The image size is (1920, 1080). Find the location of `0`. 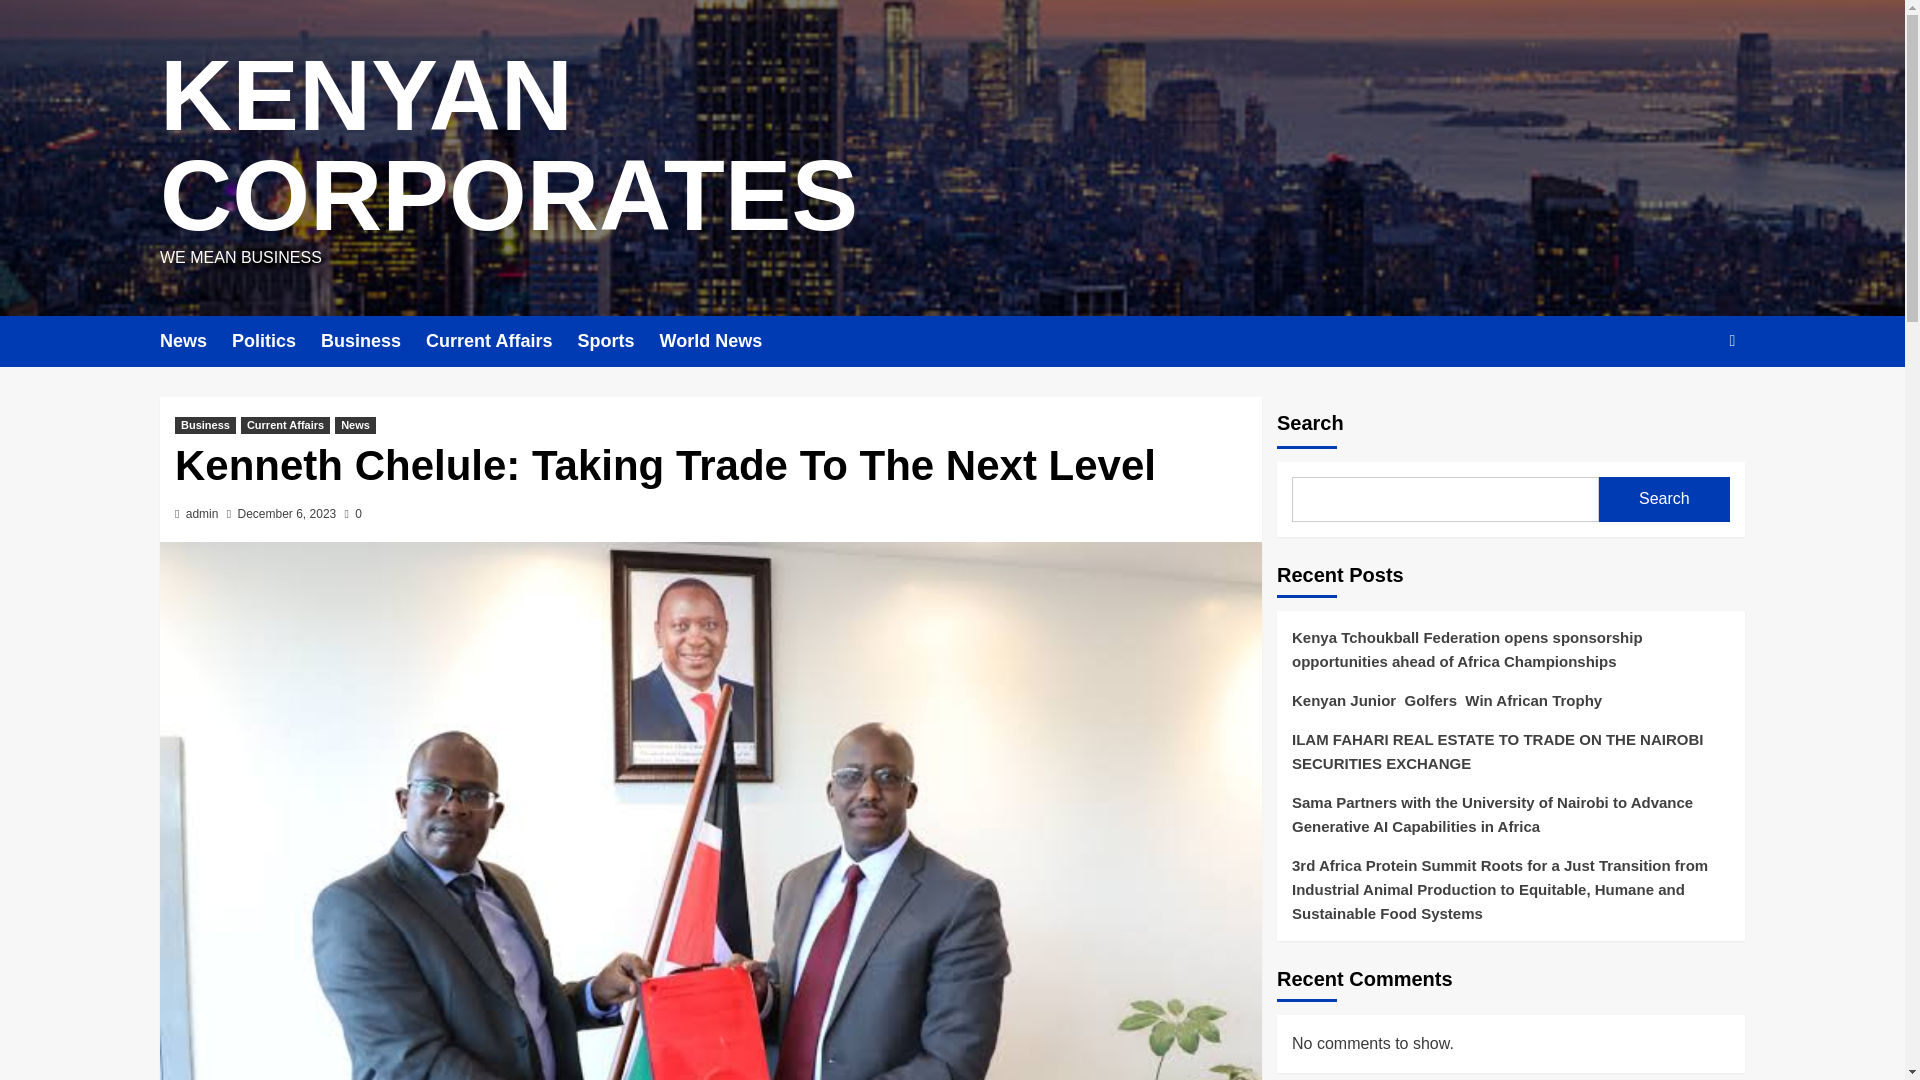

0 is located at coordinates (354, 513).